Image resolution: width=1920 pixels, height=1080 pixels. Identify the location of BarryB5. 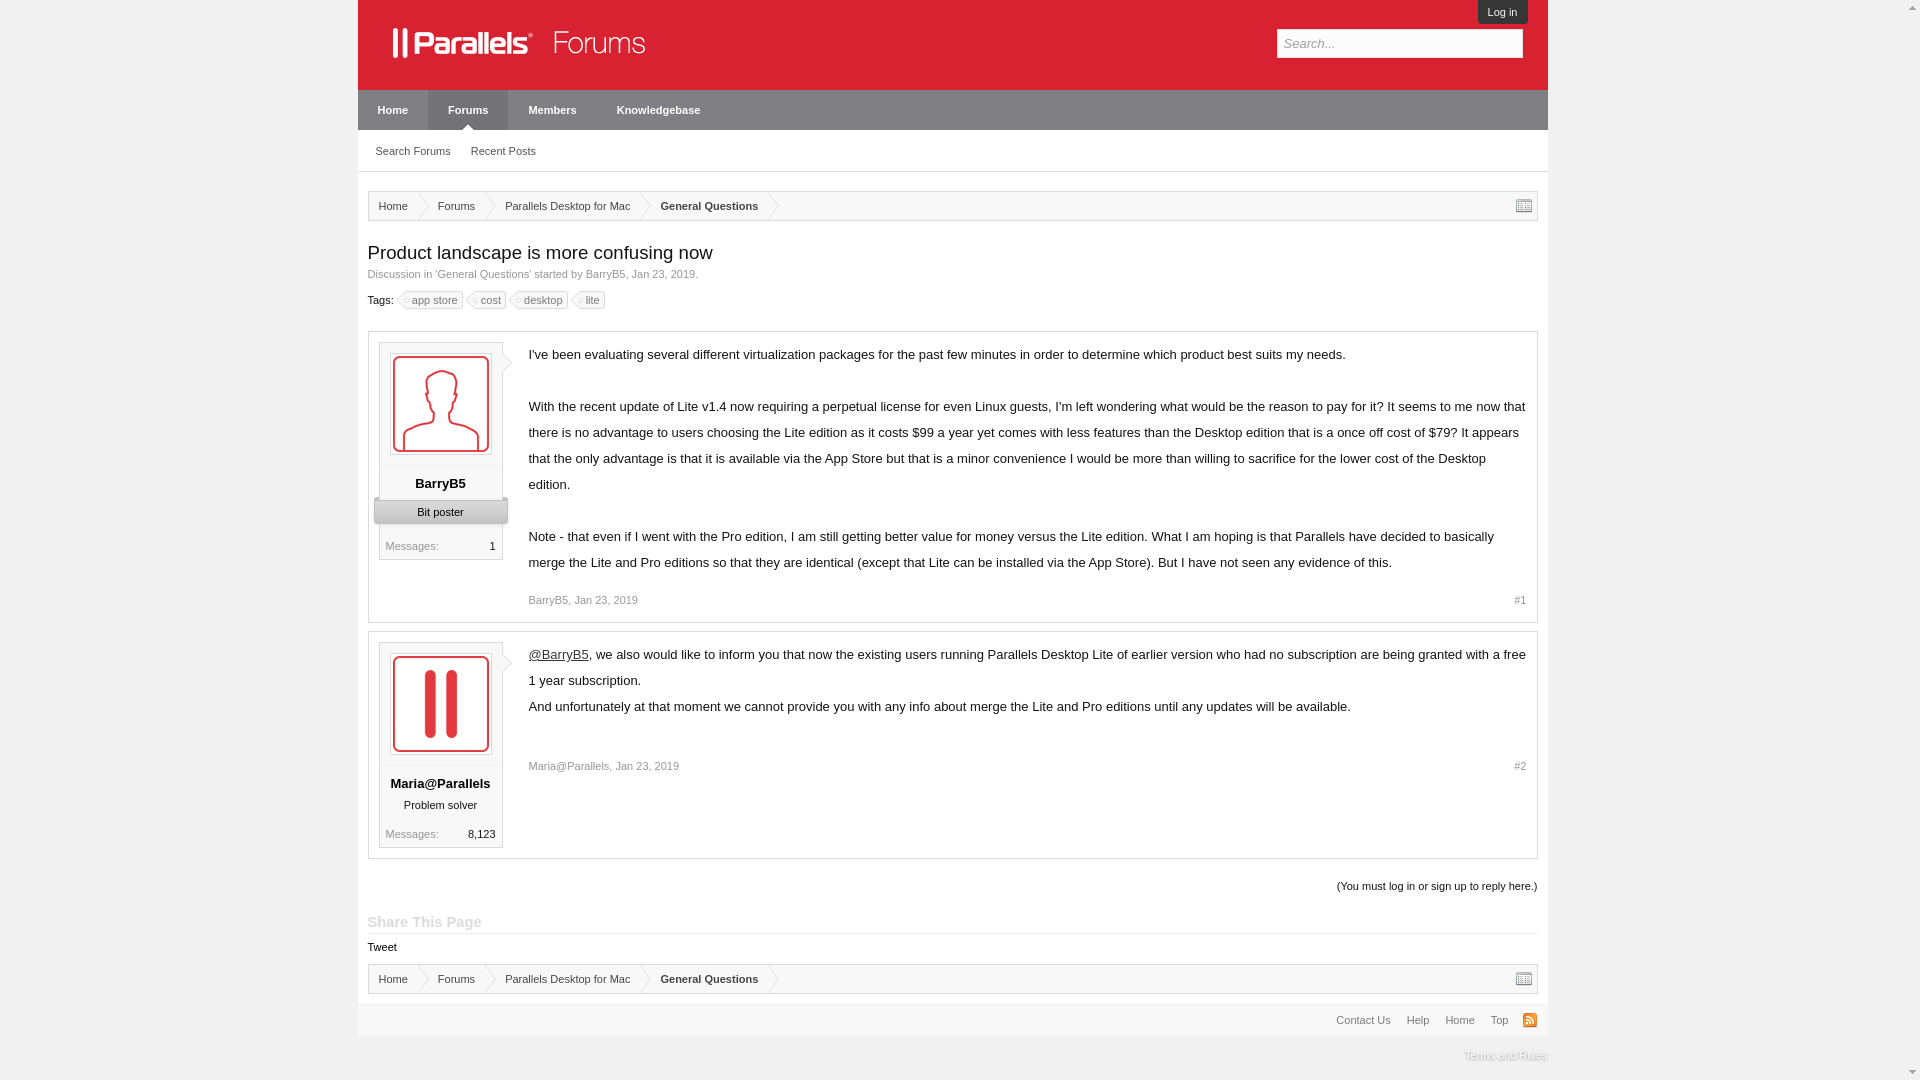
(548, 600).